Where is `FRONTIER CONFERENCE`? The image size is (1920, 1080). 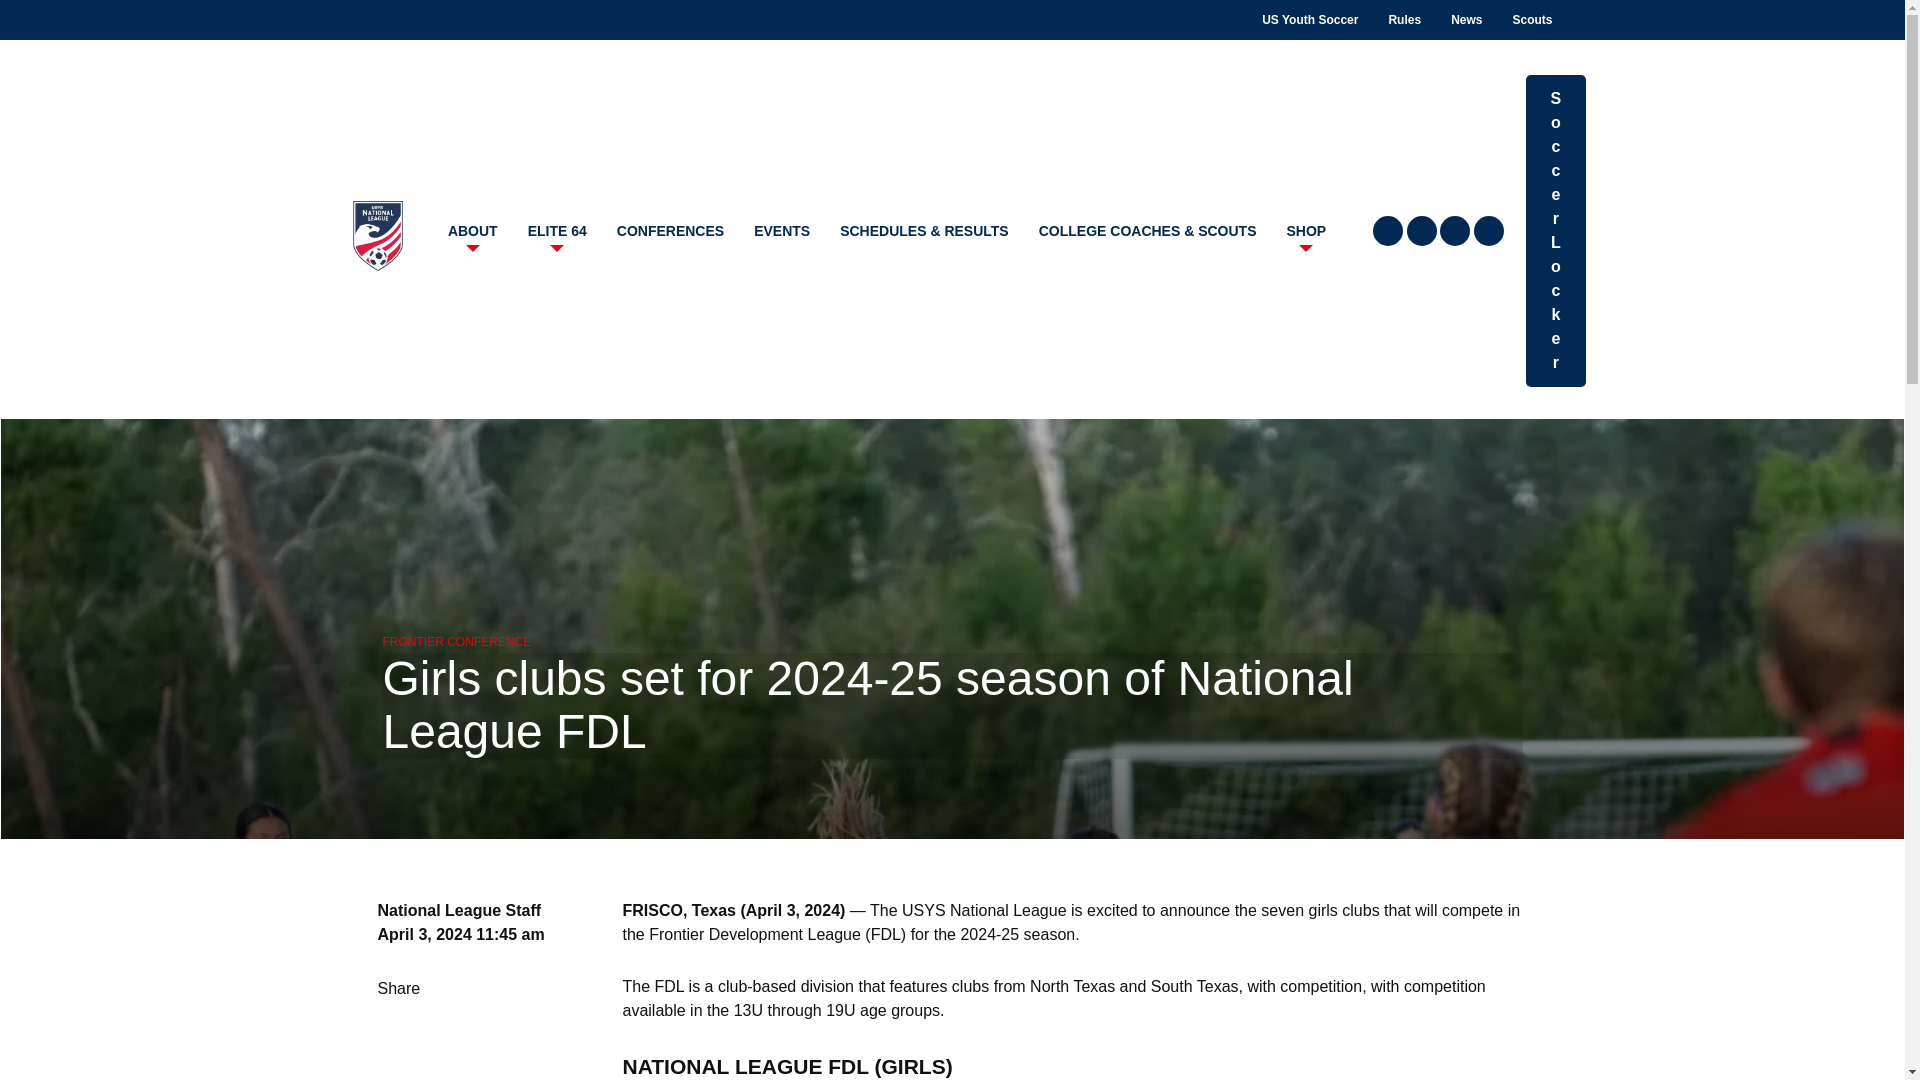 FRONTIER CONFERENCE is located at coordinates (456, 642).